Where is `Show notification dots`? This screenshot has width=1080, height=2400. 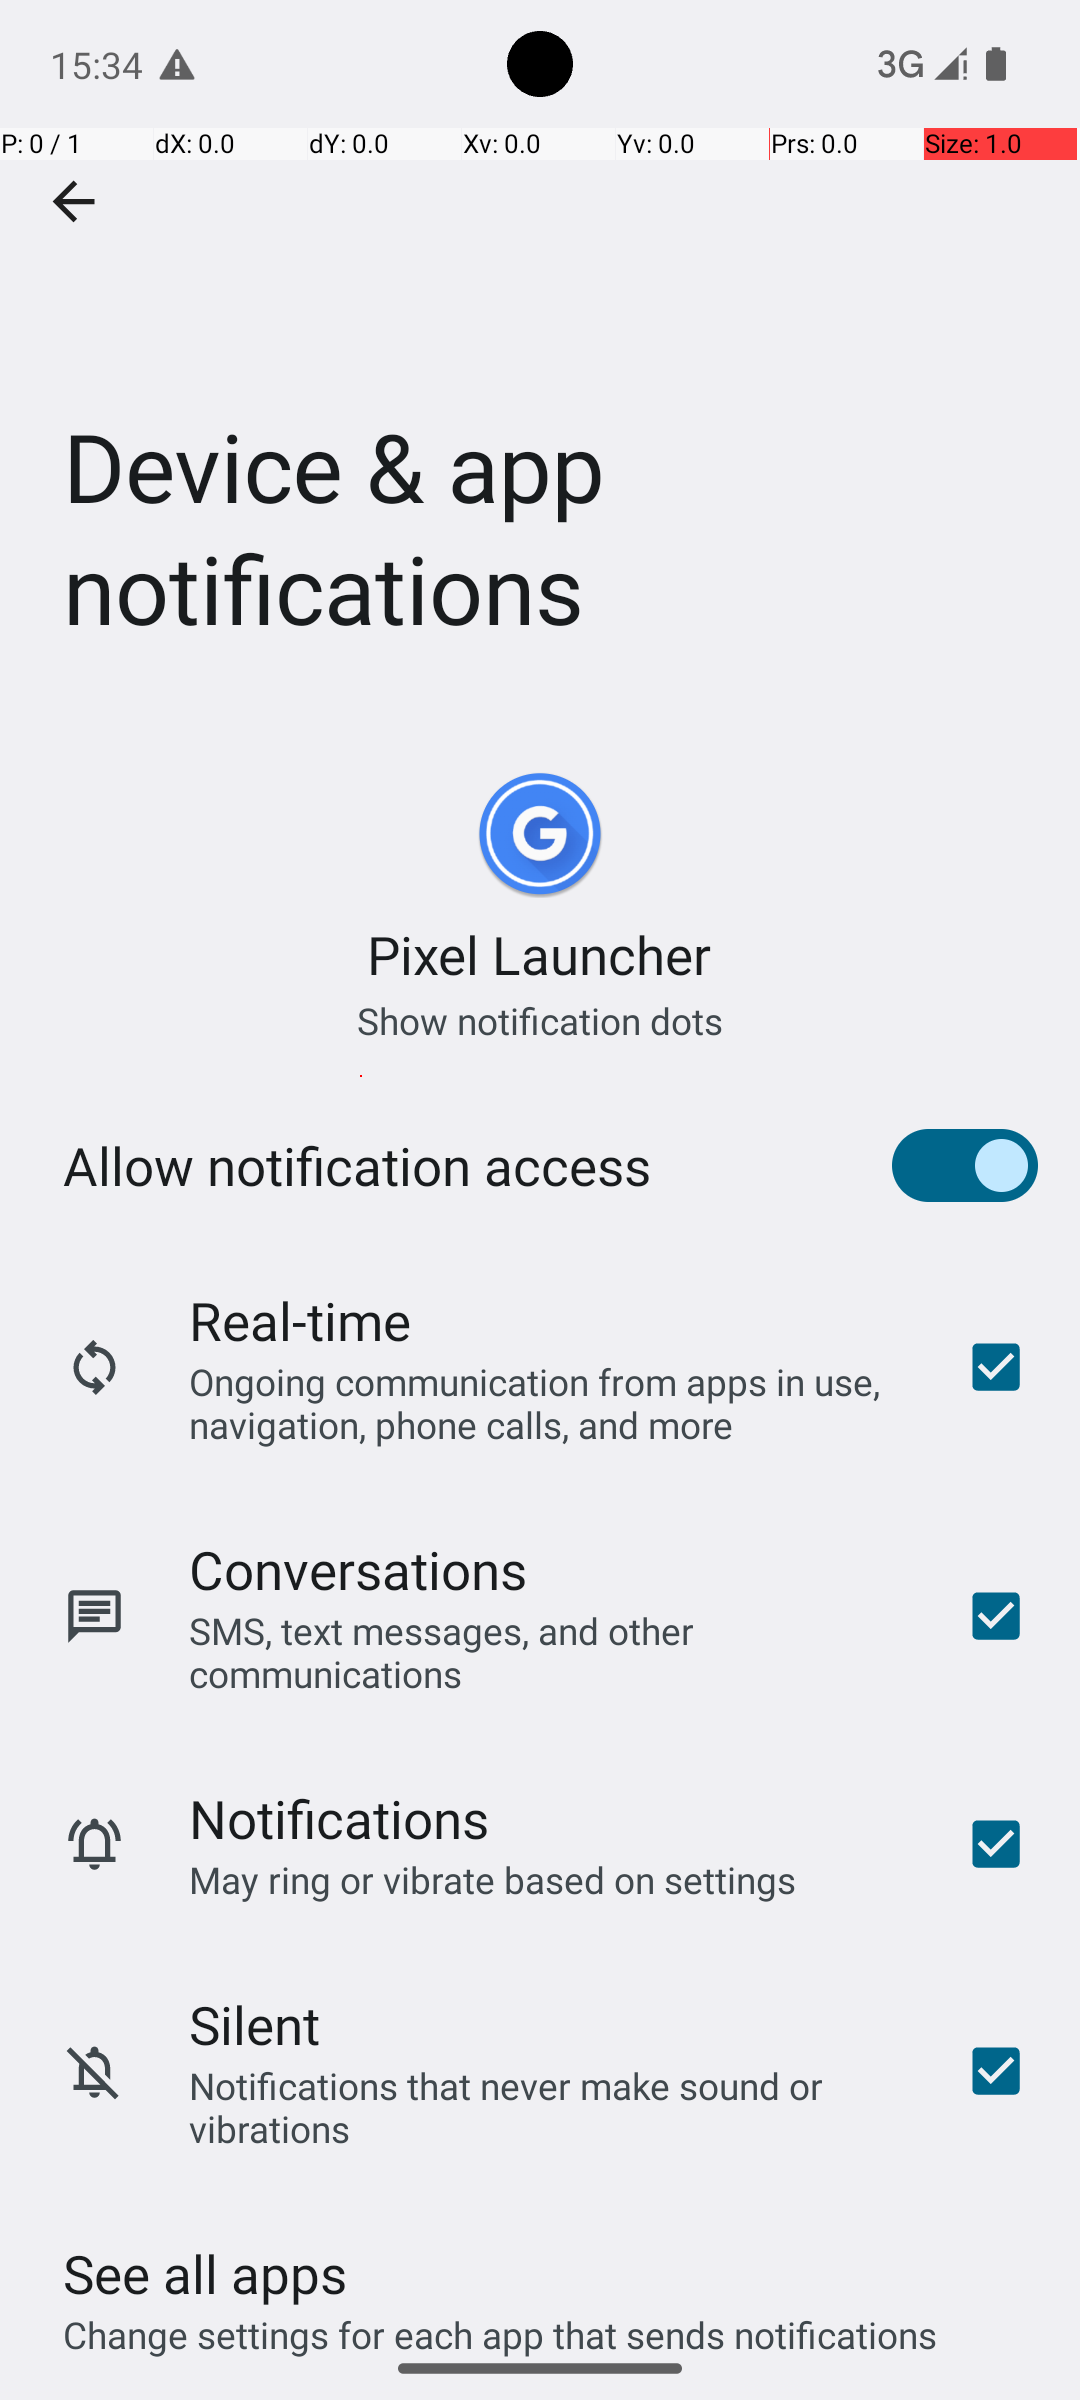
Show notification dots is located at coordinates (540, 1020).